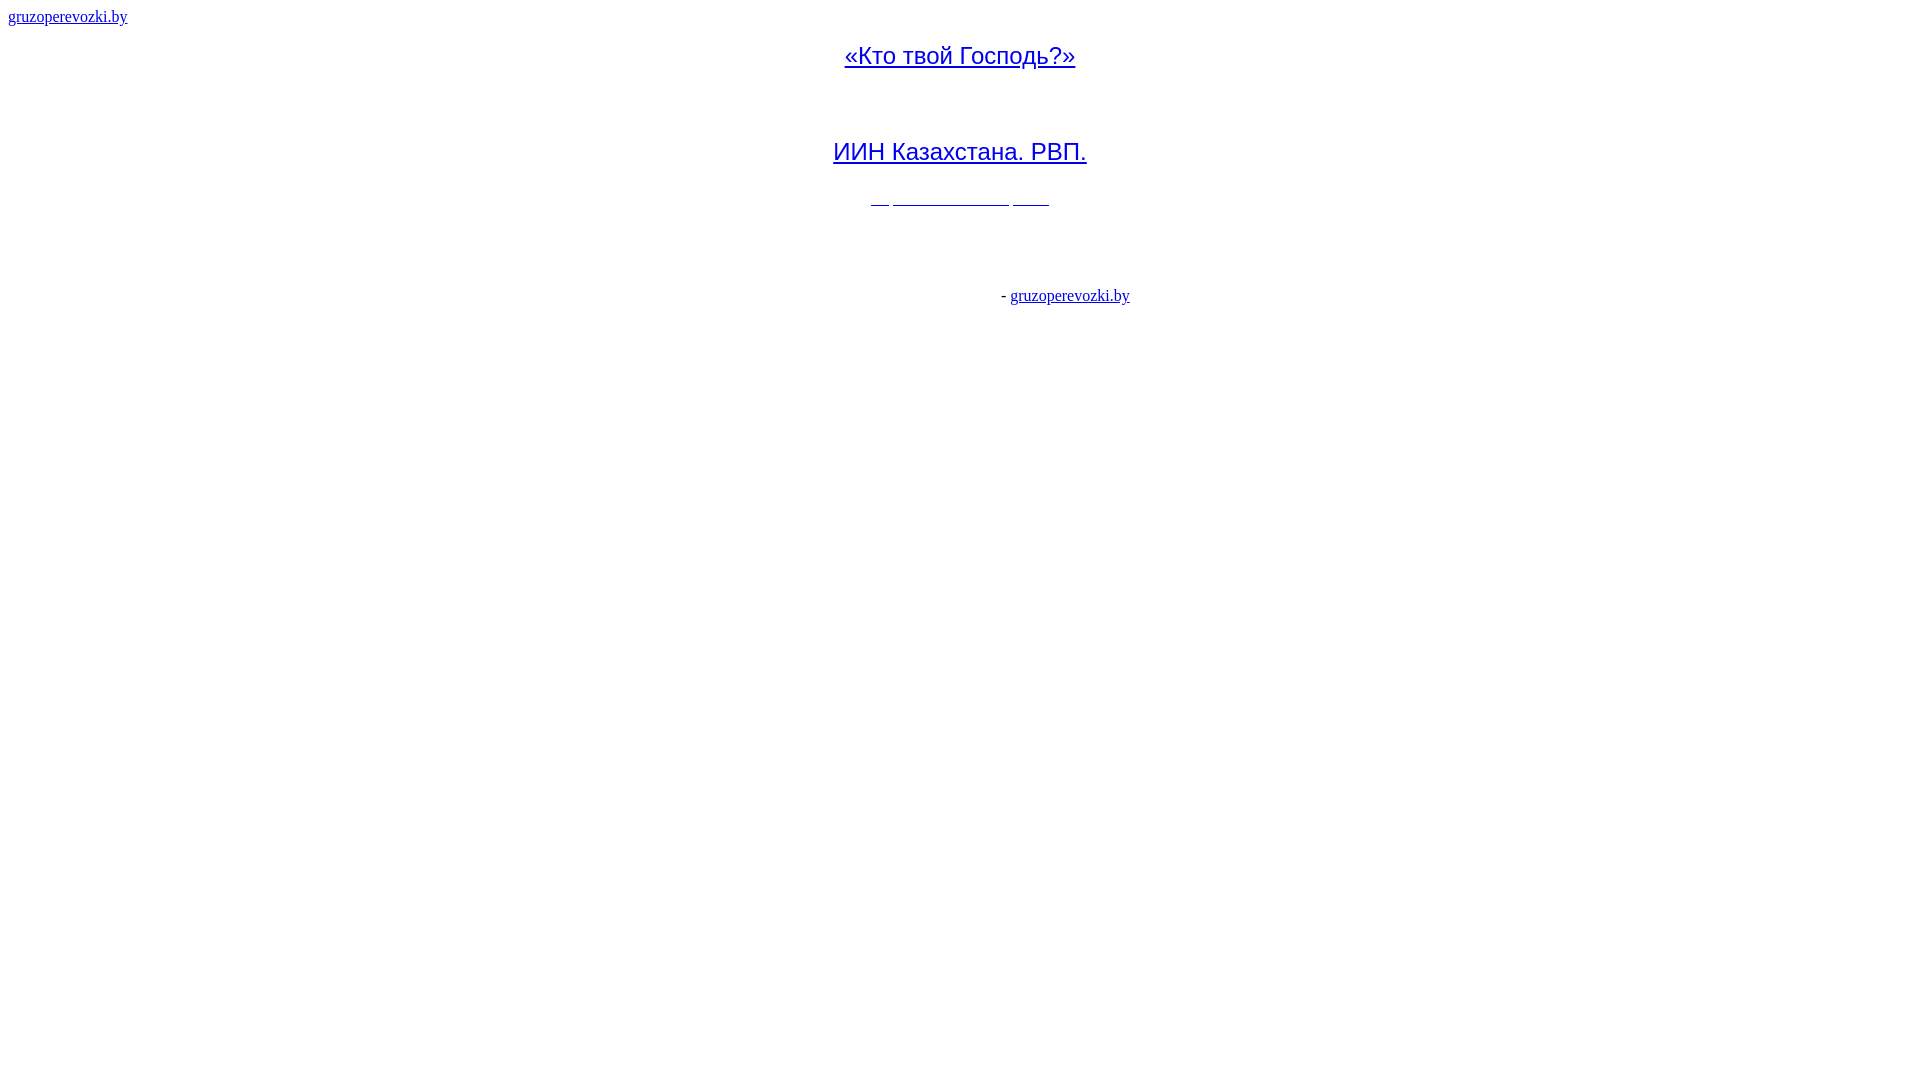 The image size is (1920, 1080). Describe the element at coordinates (1070, 296) in the screenshot. I see `gruzoperevozki.by` at that location.